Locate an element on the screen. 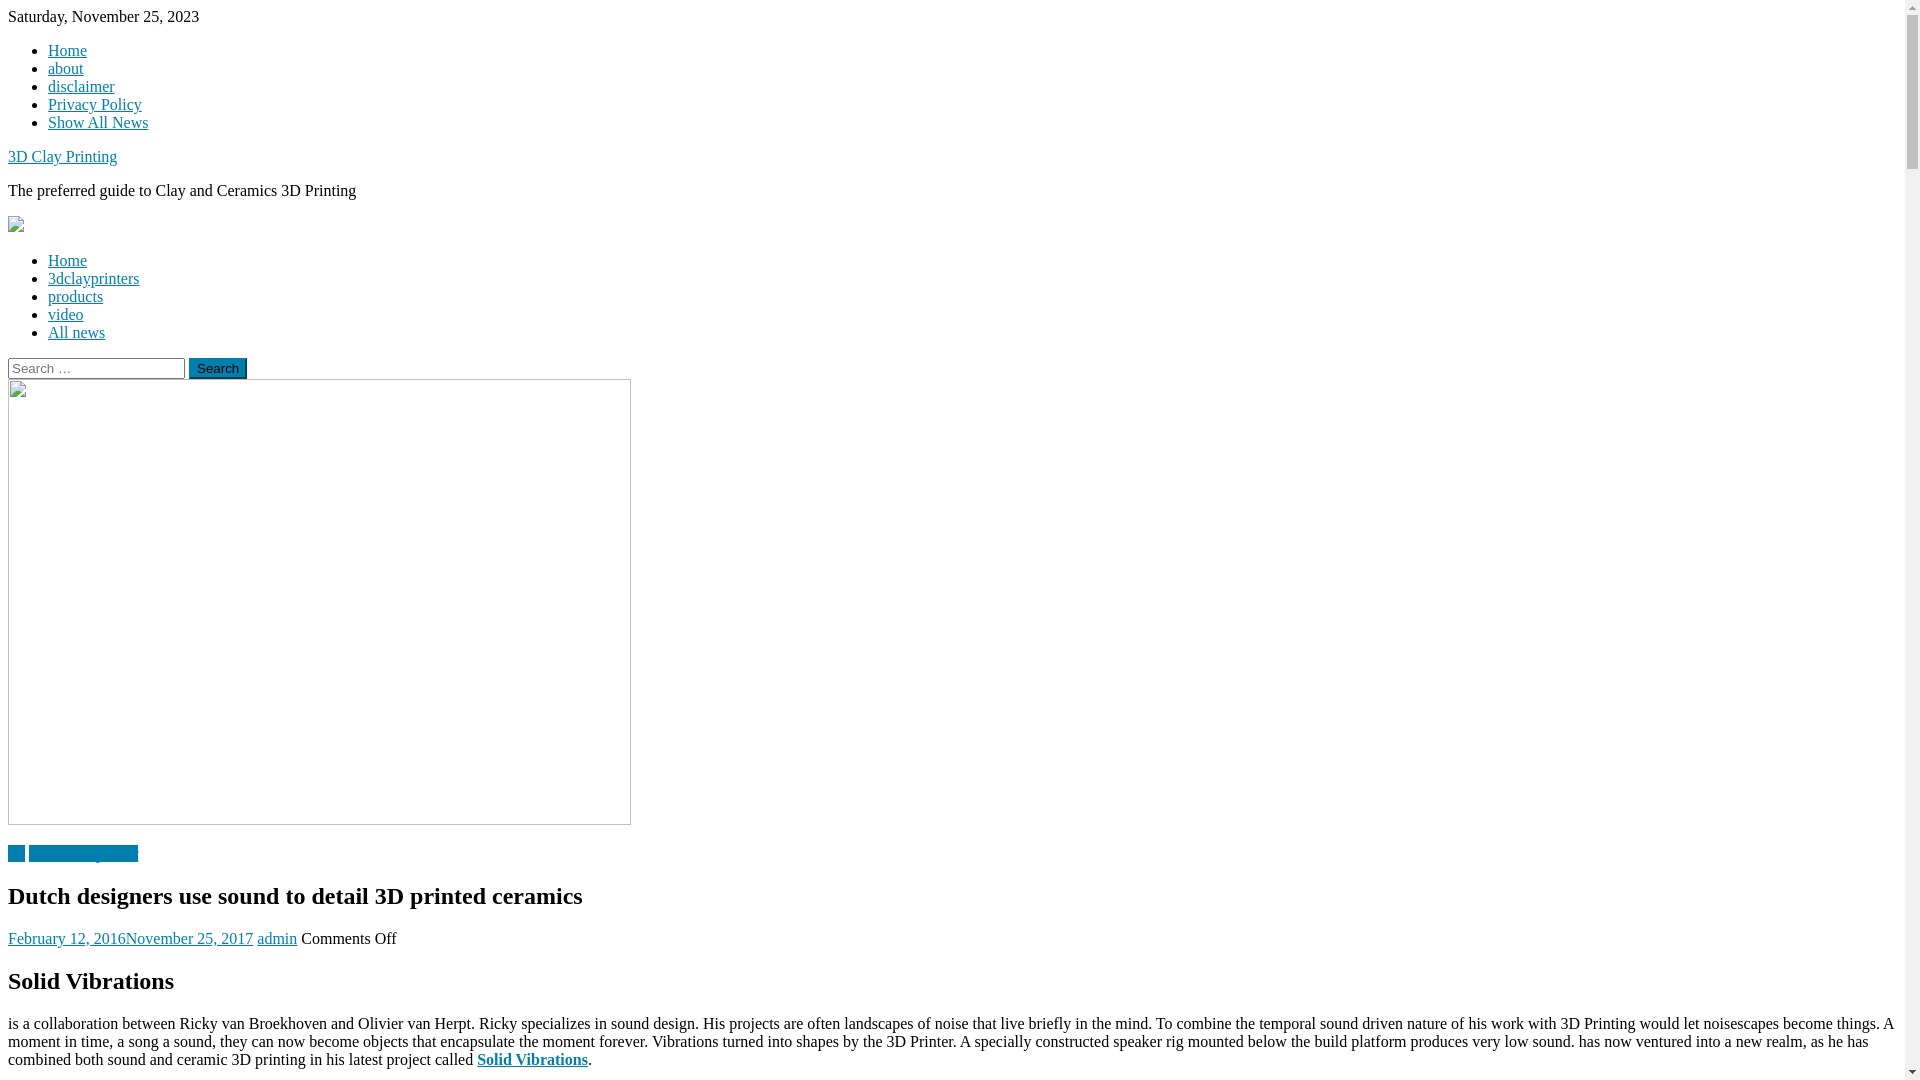 This screenshot has height=1080, width=1920. products is located at coordinates (76, 296).